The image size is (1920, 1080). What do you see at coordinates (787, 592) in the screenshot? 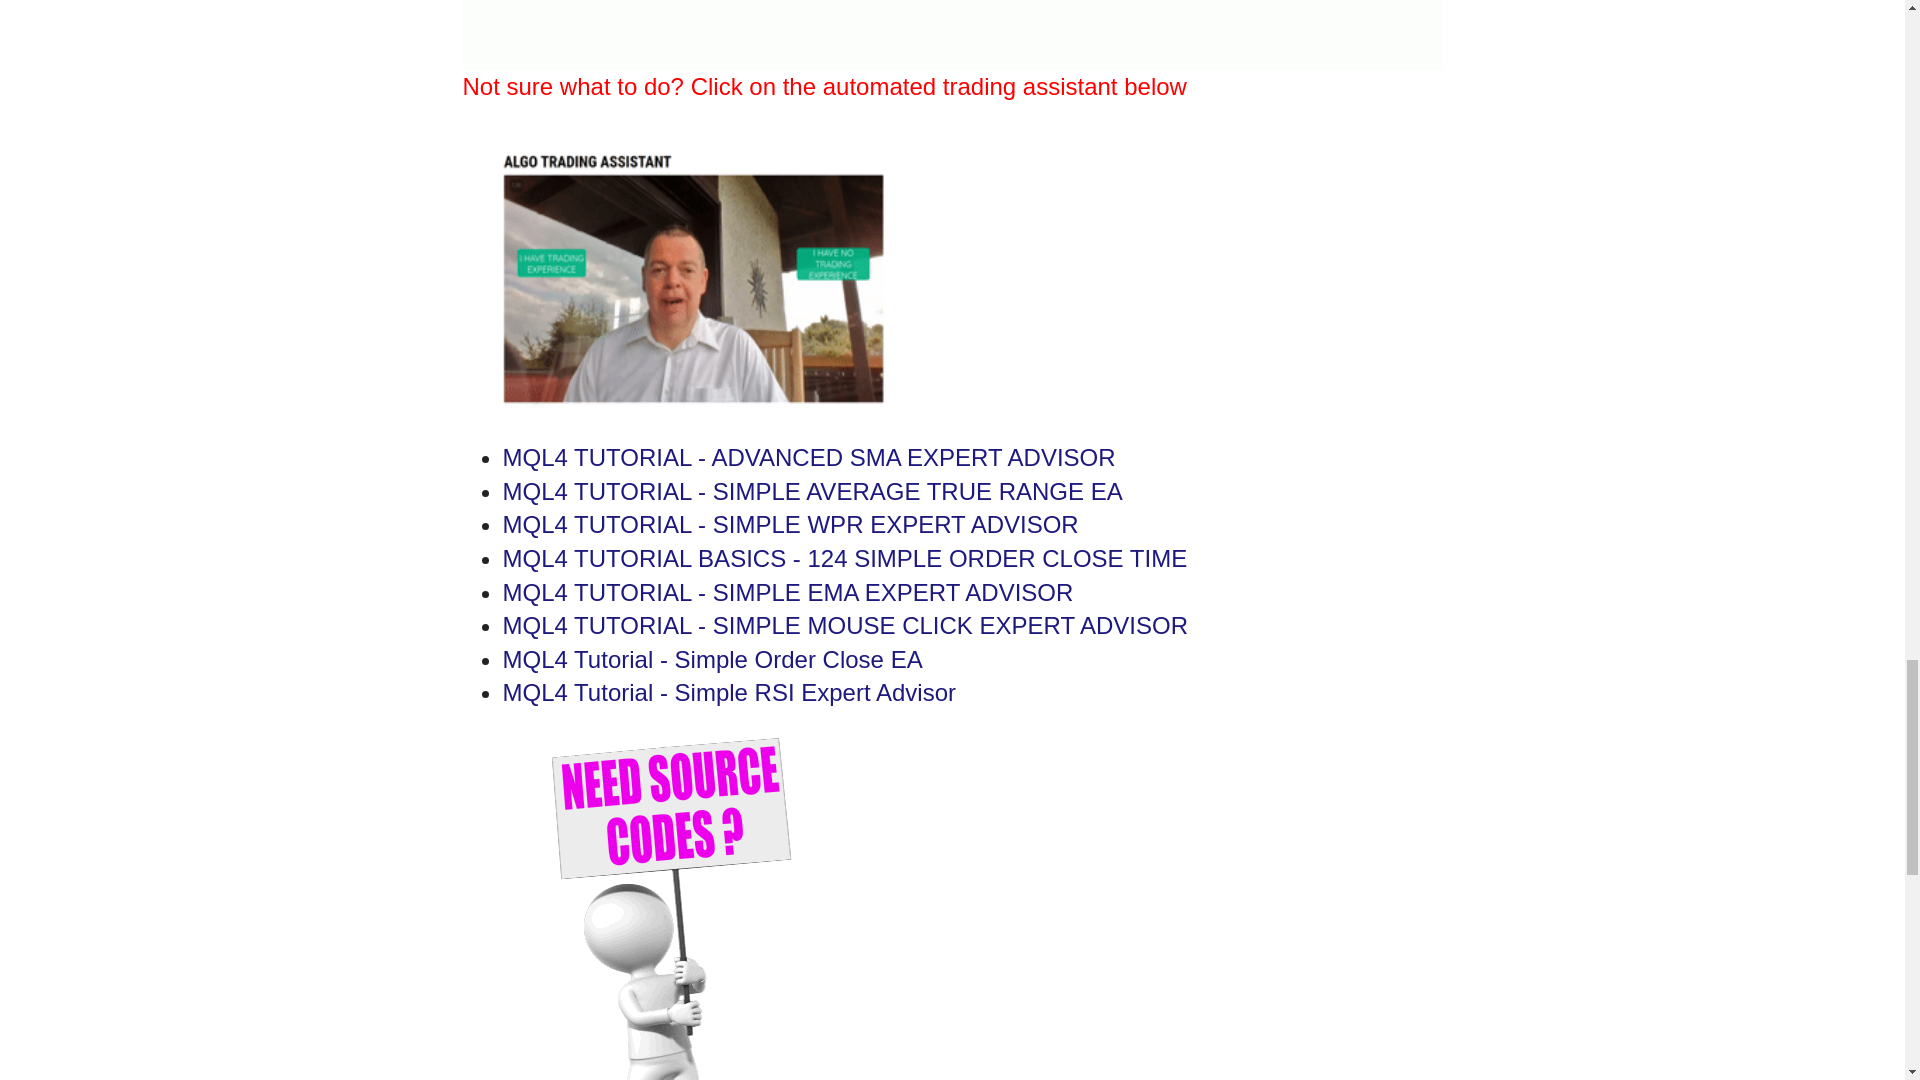
I see `MQL4 TUTORIAL - SIMPLE EMA EXPERT ADVISOR` at bounding box center [787, 592].